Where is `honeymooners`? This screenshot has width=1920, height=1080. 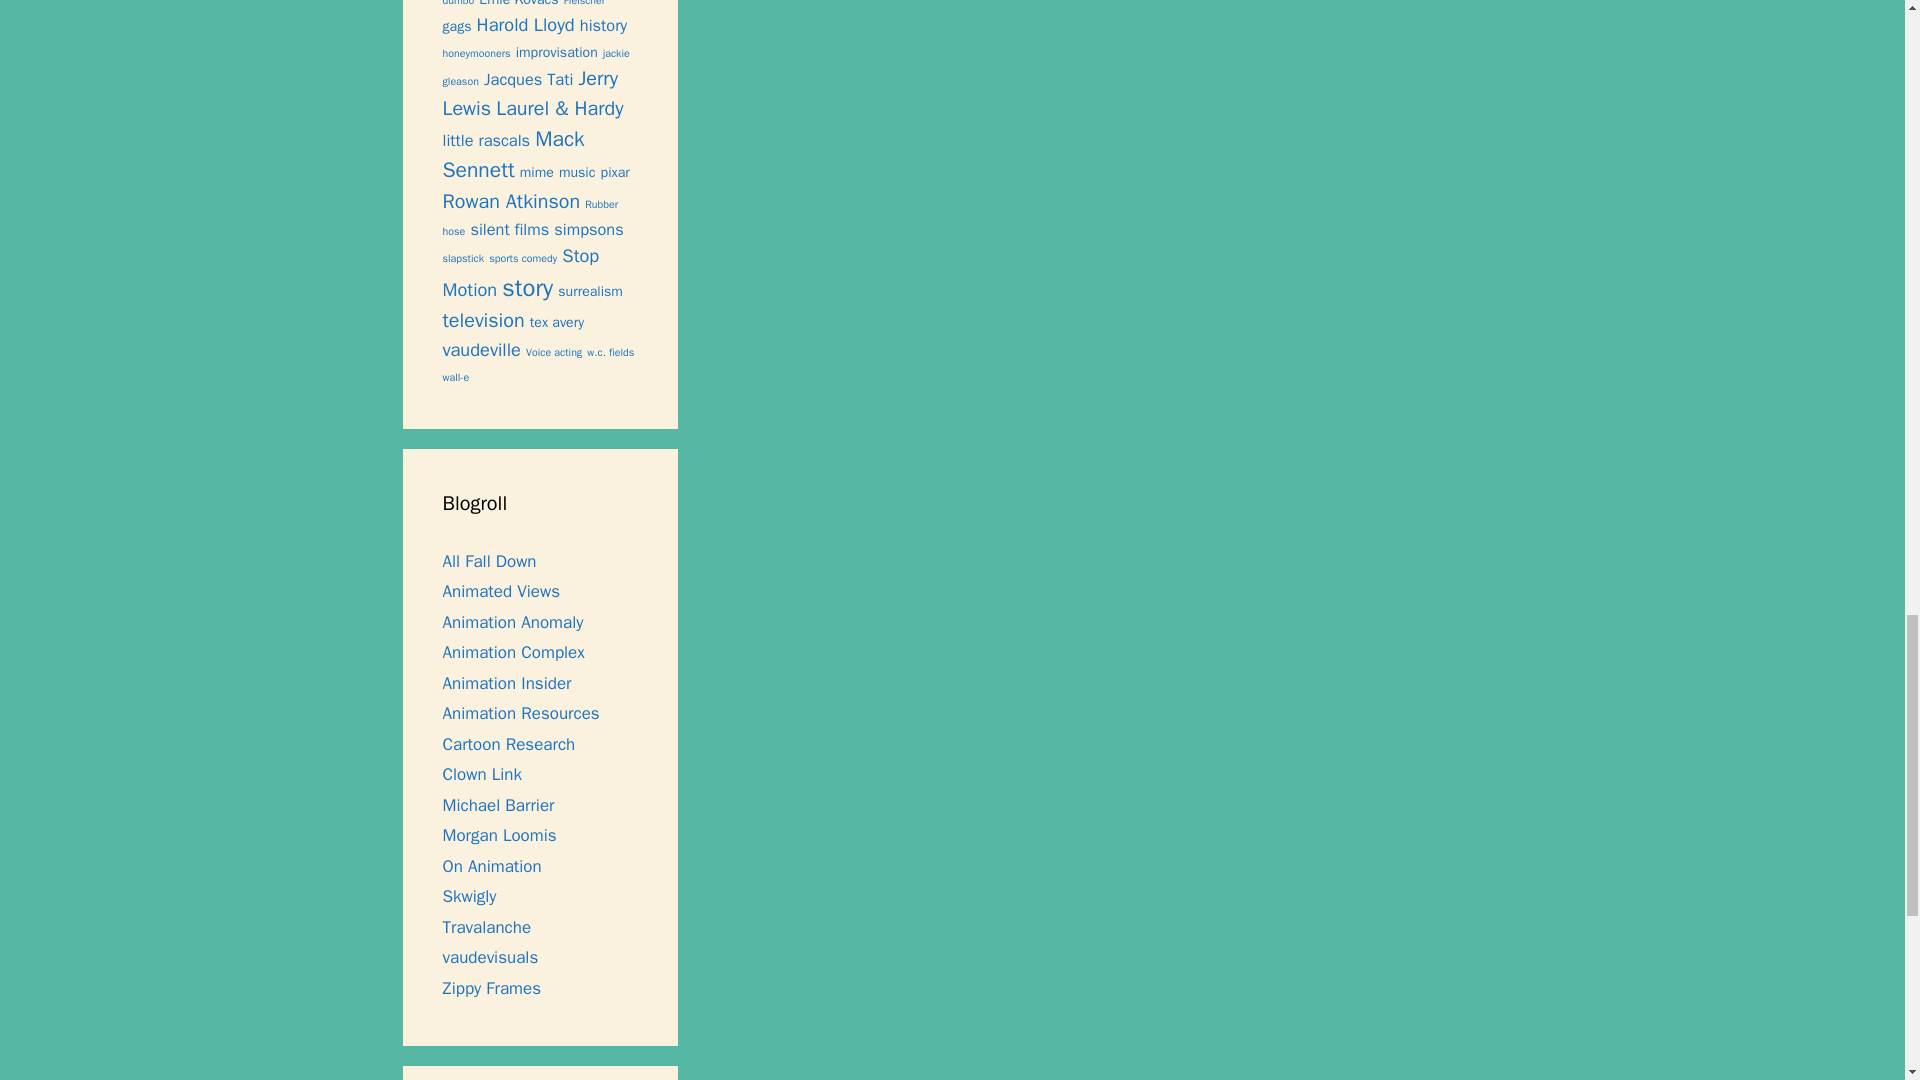
honeymooners is located at coordinates (476, 54).